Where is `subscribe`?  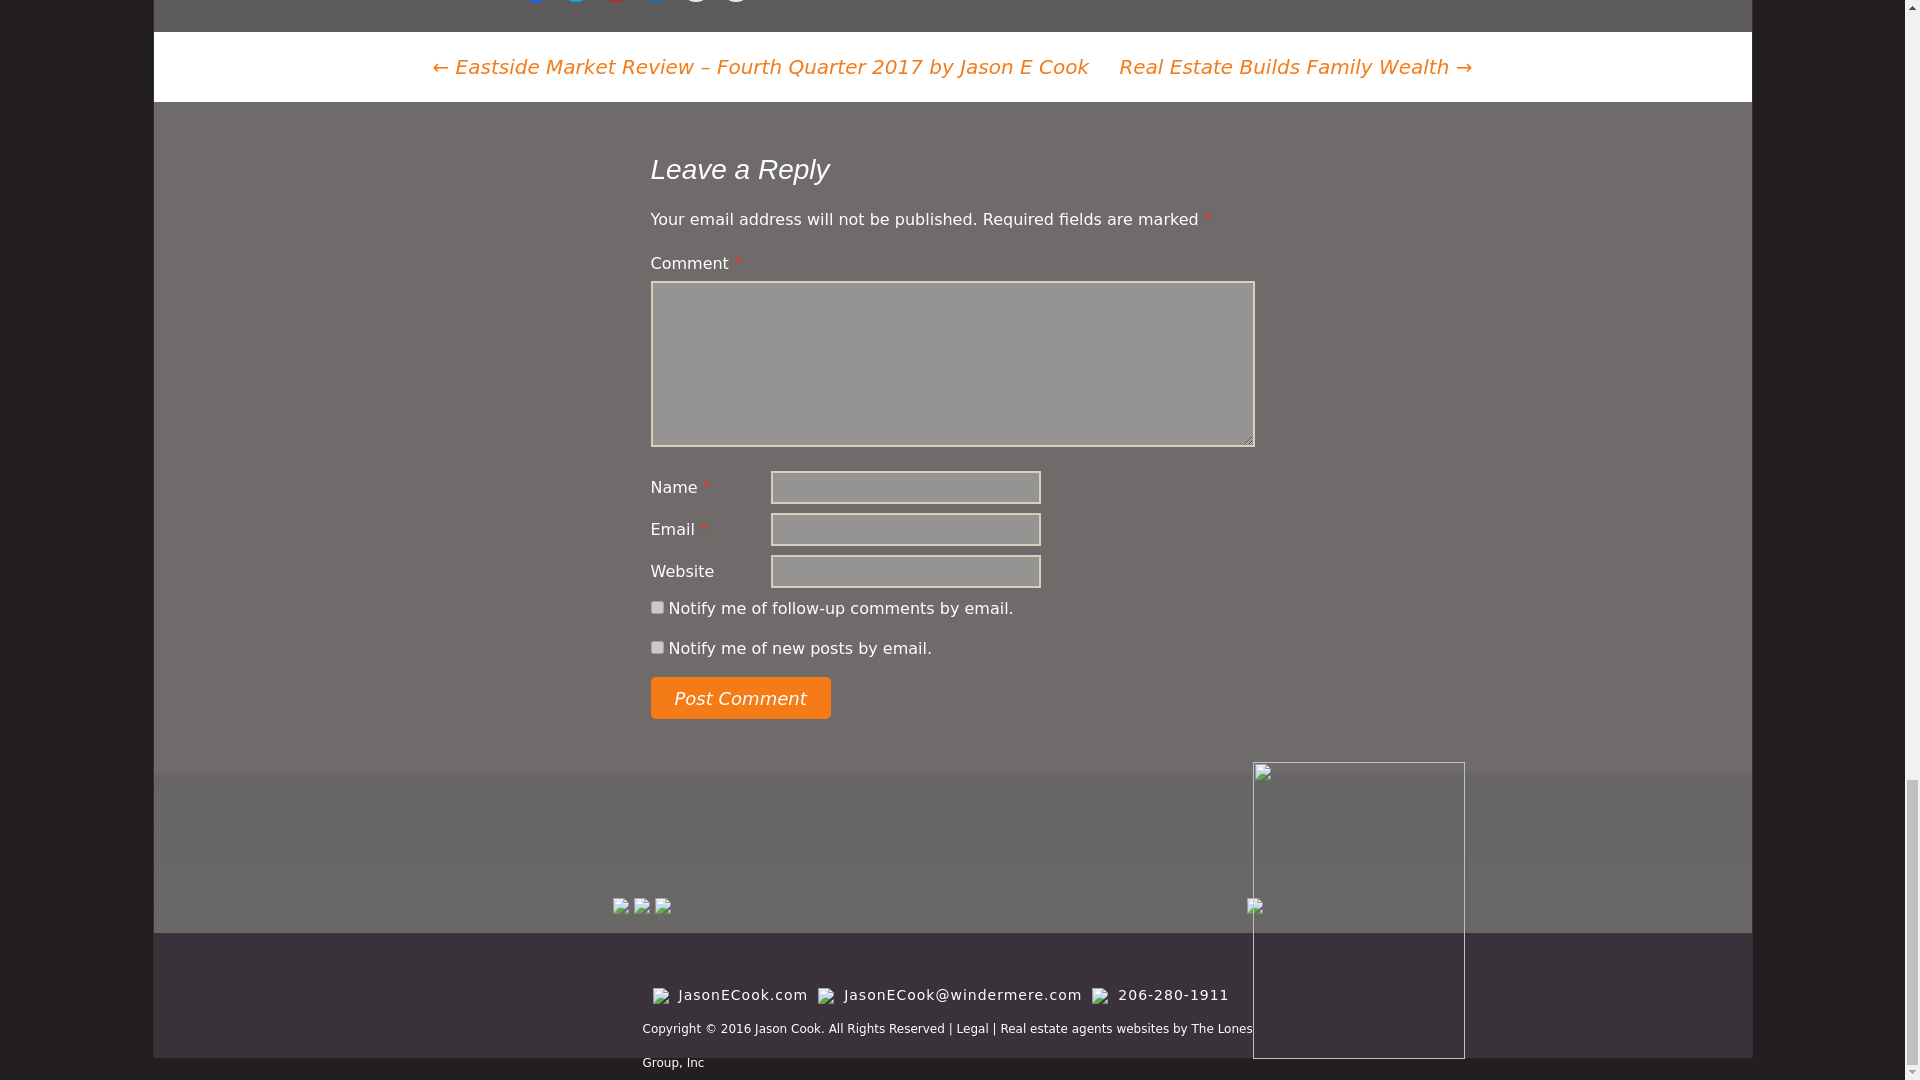
subscribe is located at coordinates (656, 607).